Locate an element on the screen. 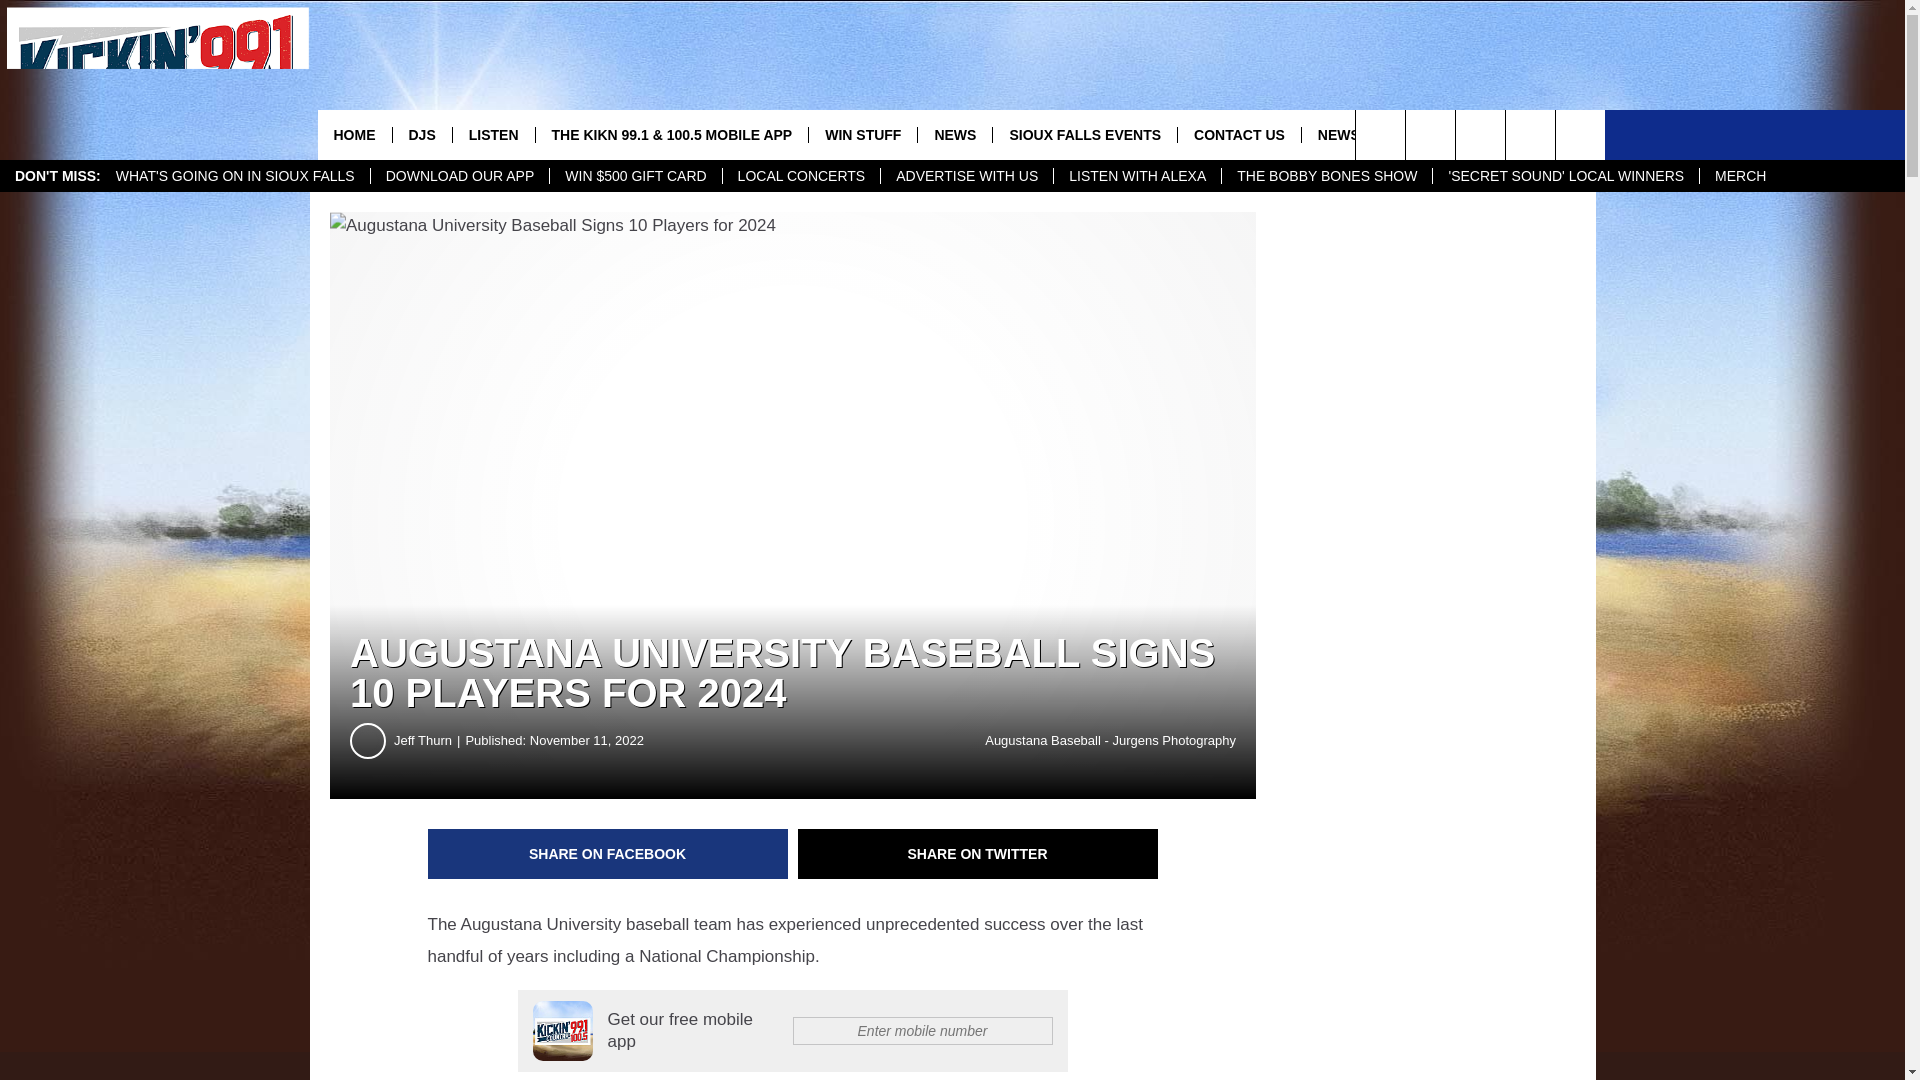 The width and height of the screenshot is (1920, 1080). LOCAL CONCERTS is located at coordinates (801, 176).